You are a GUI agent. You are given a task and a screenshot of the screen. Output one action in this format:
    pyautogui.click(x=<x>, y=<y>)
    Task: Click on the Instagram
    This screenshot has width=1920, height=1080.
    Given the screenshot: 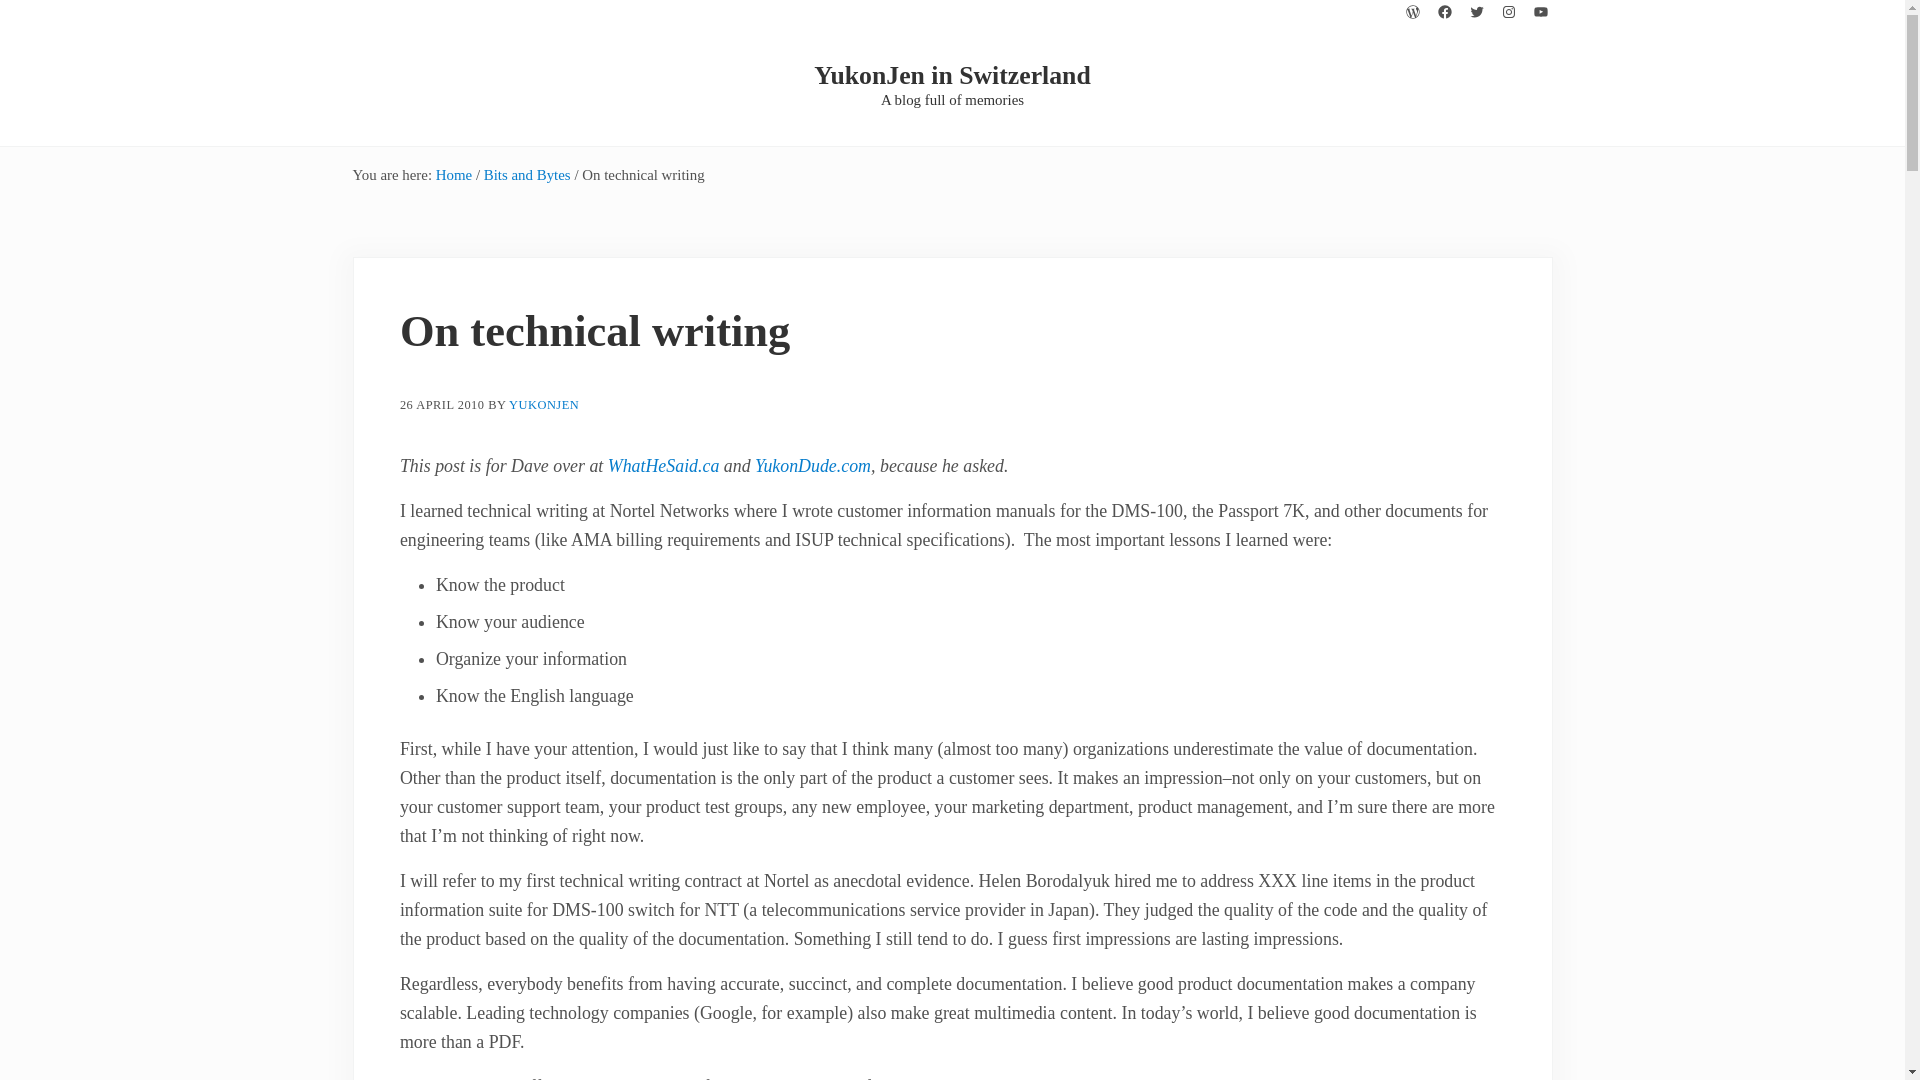 What is the action you would take?
    pyautogui.click(x=1508, y=12)
    